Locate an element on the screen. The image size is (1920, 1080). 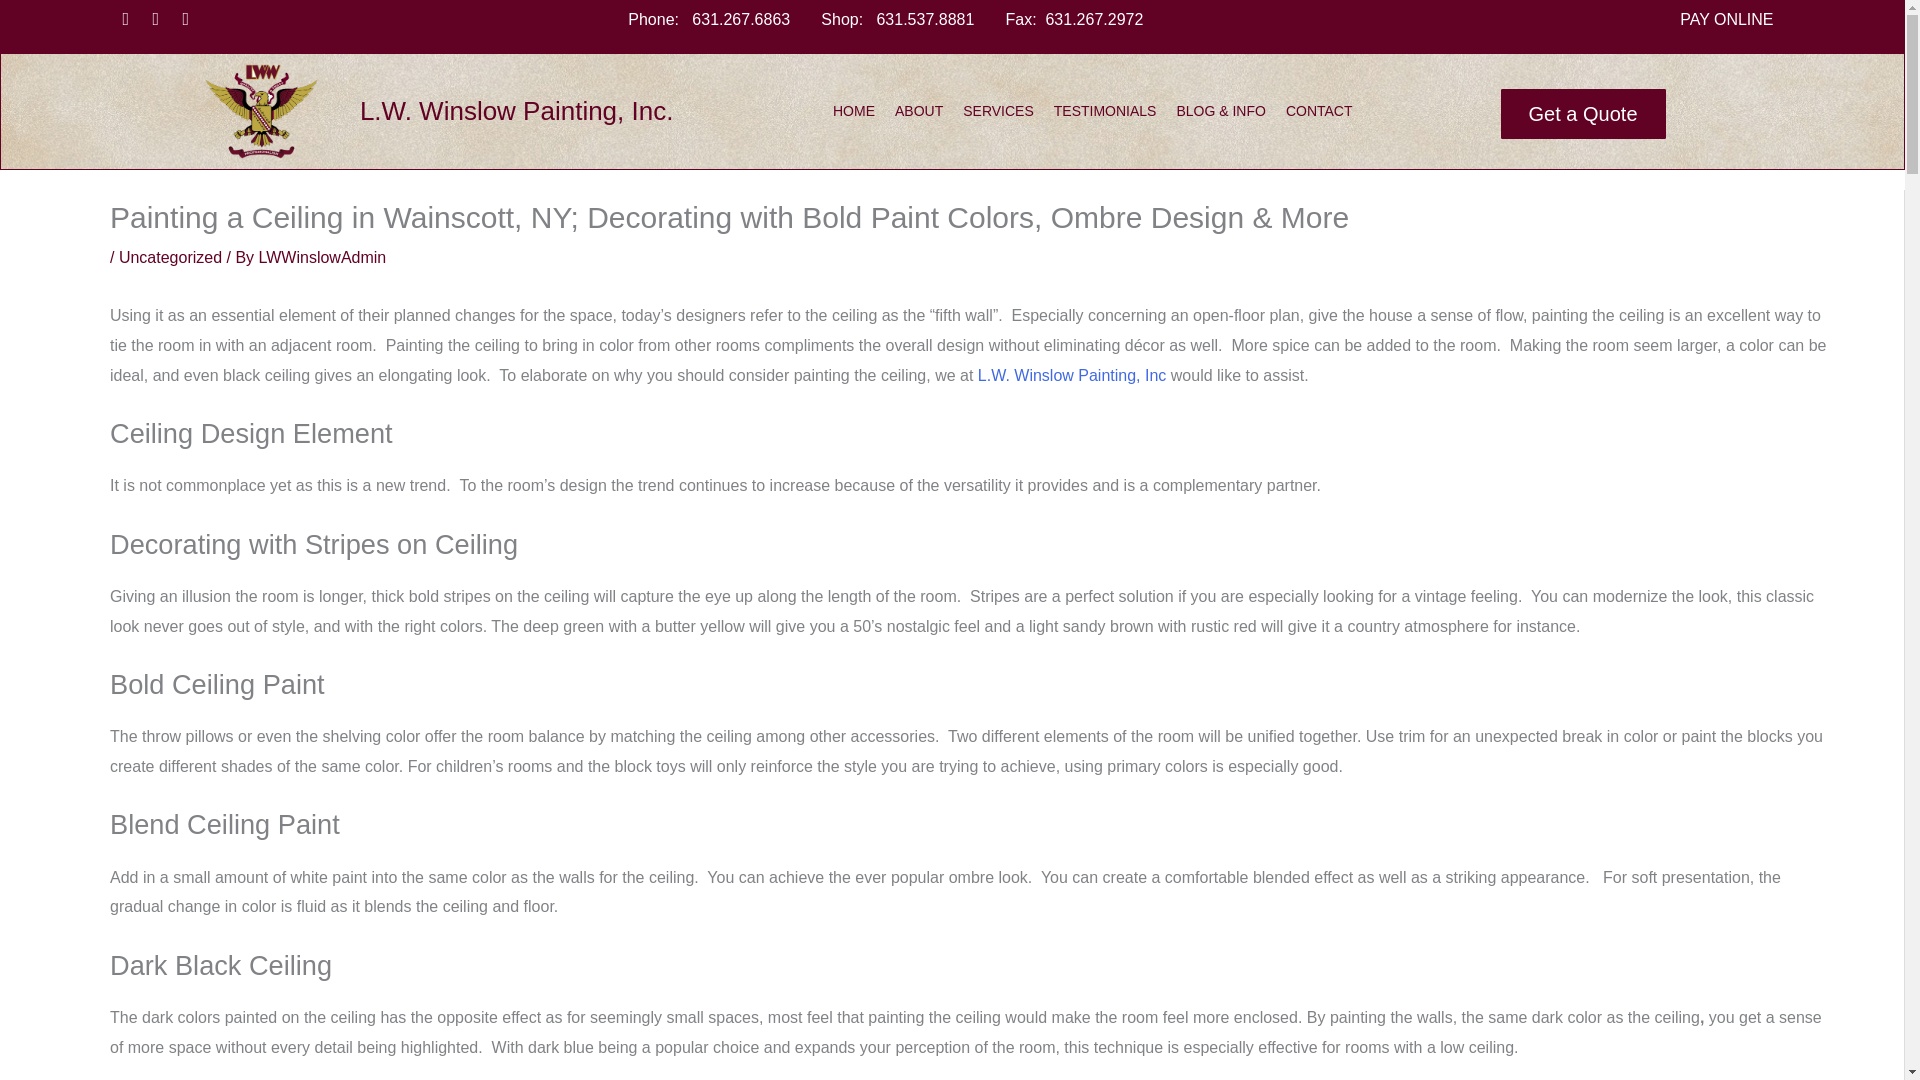
HOME is located at coordinates (853, 110).